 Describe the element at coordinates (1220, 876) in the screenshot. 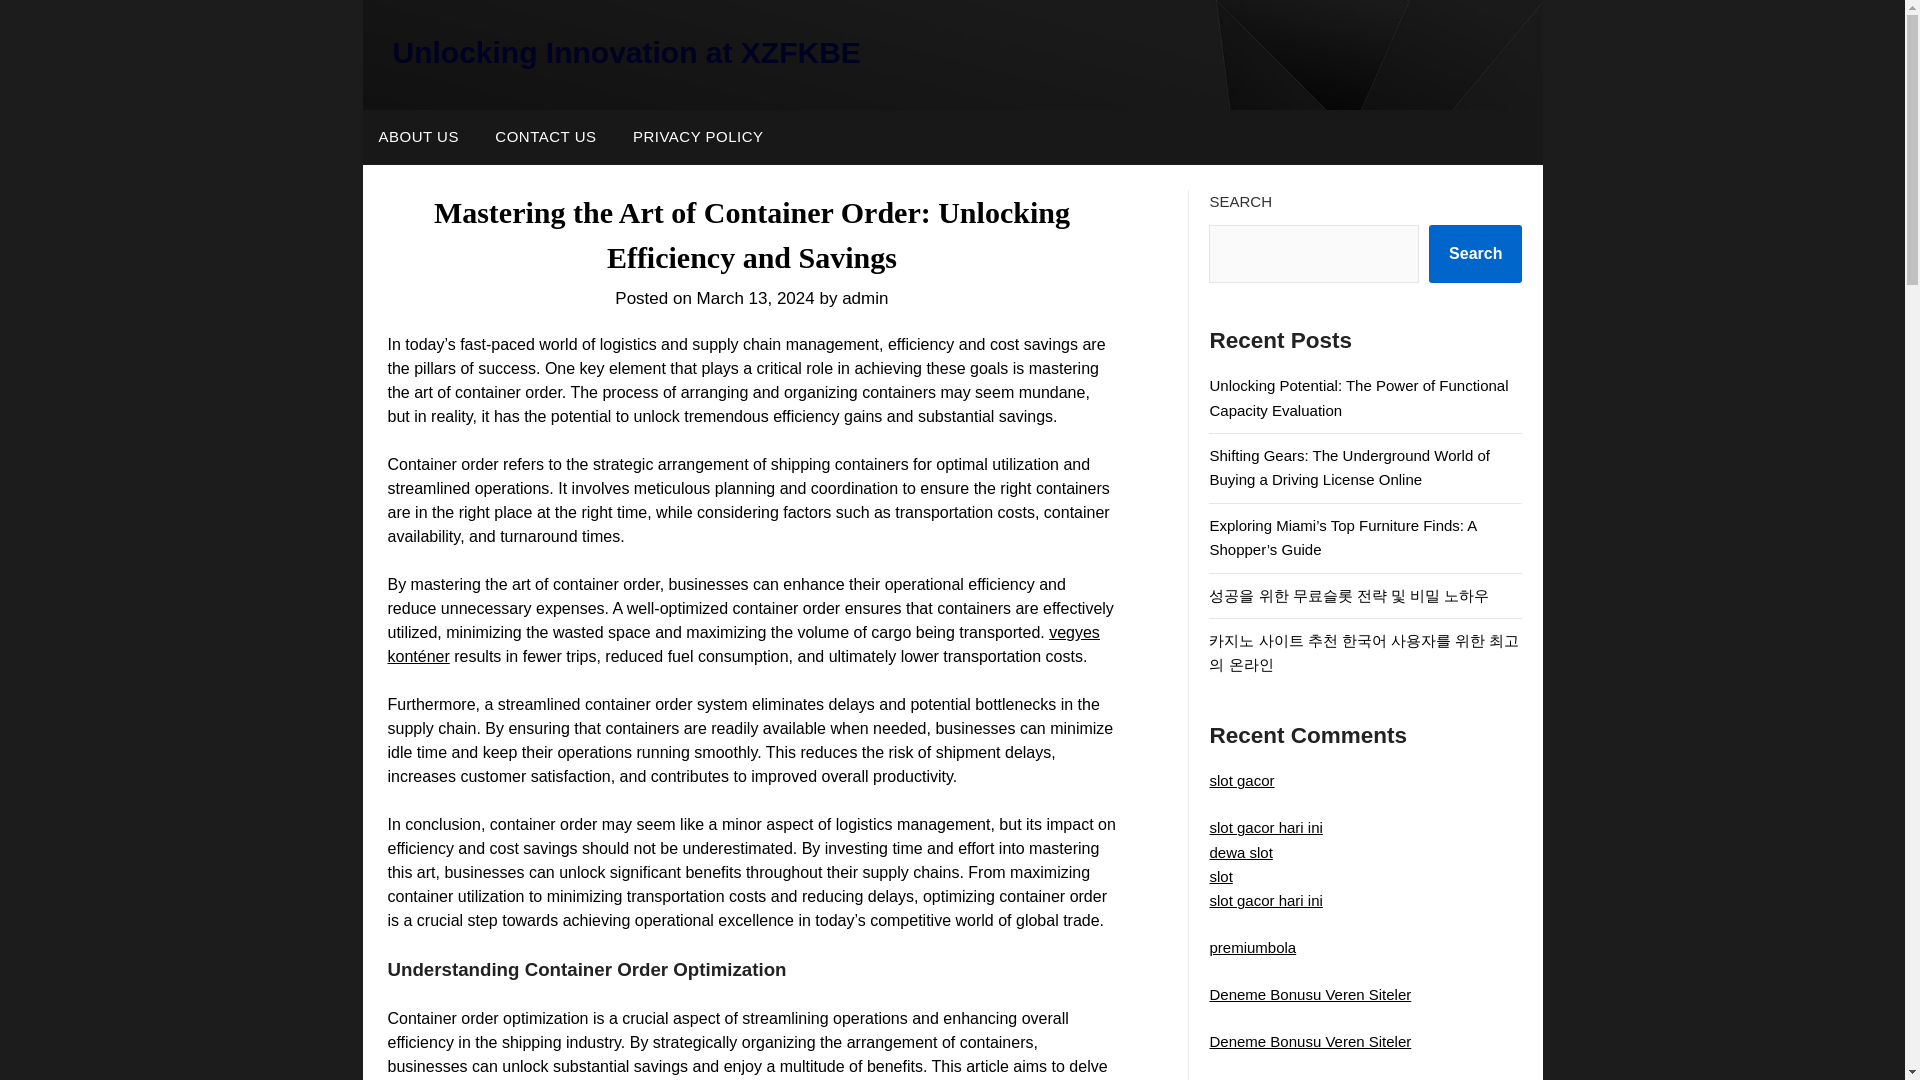

I see `slot` at that location.